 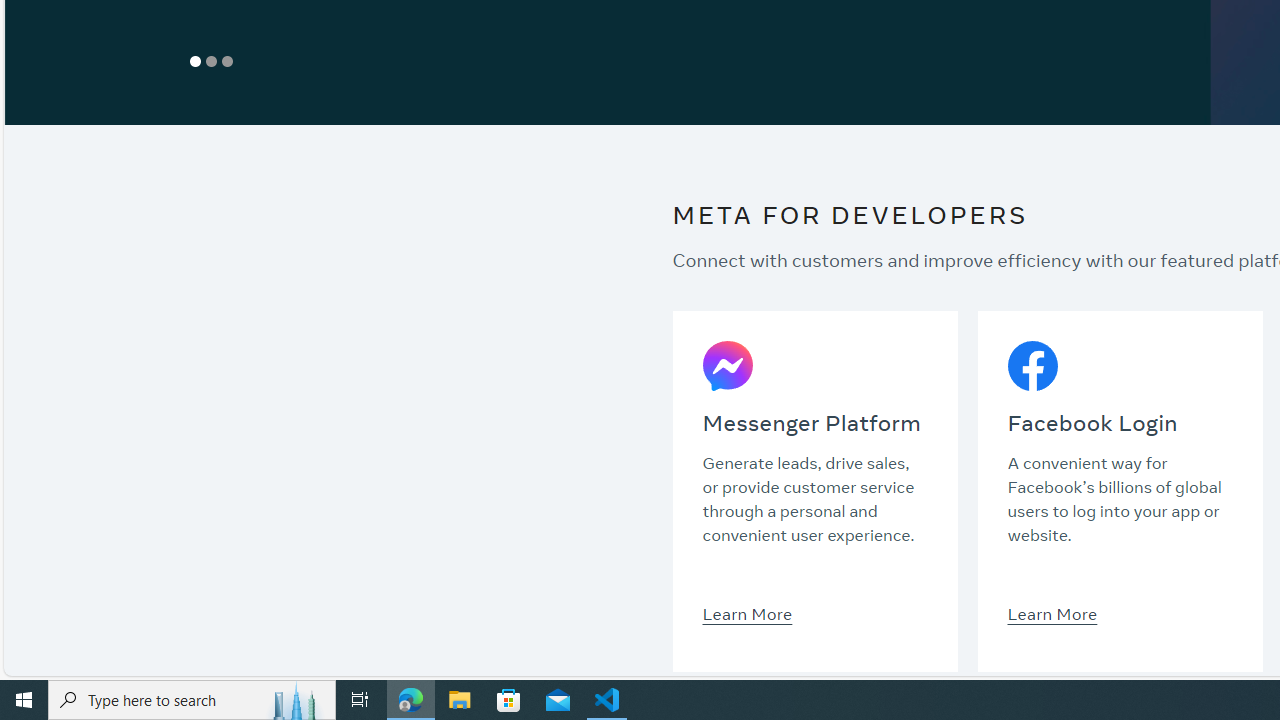 What do you see at coordinates (210, 61) in the screenshot?
I see `Show Slide 2` at bounding box center [210, 61].